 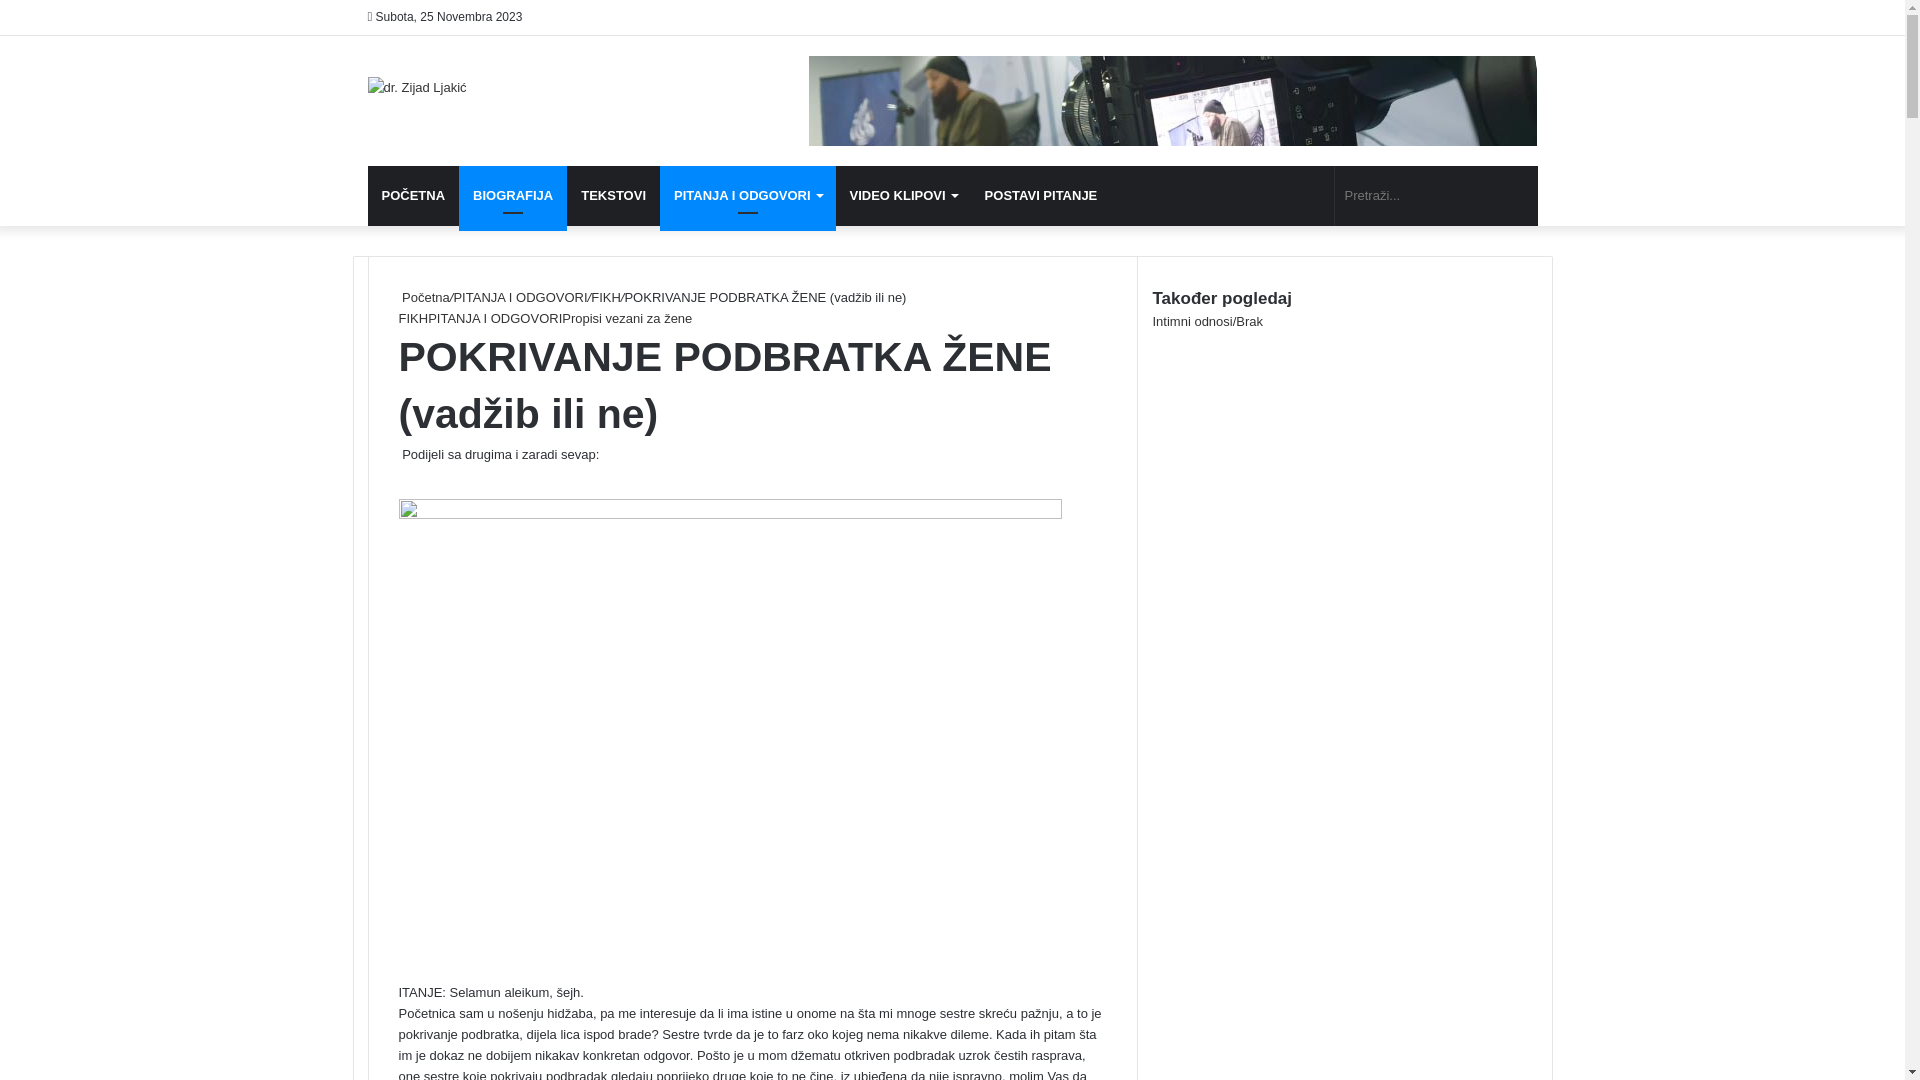 What do you see at coordinates (419, 476) in the screenshot?
I see `Reddit` at bounding box center [419, 476].